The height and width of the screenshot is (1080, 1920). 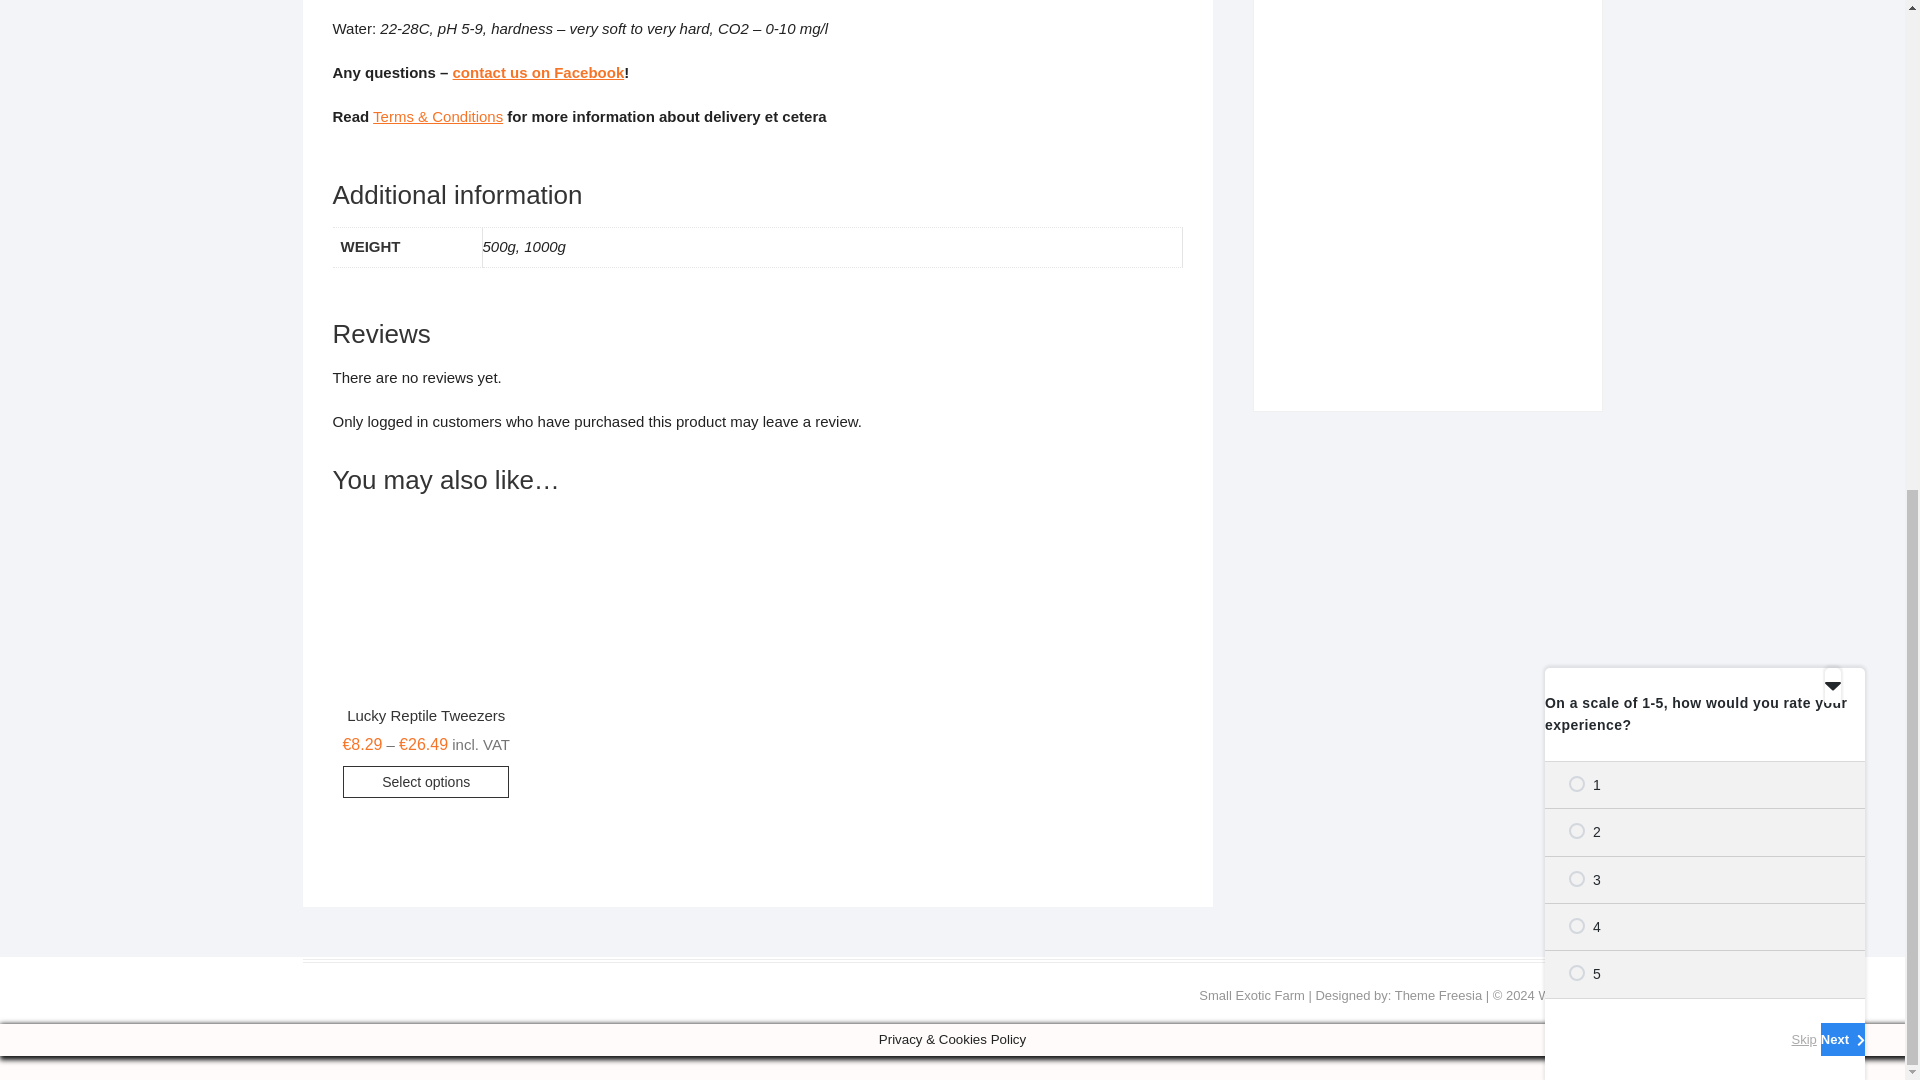 I want to click on Go to top, so click(x=1844, y=128).